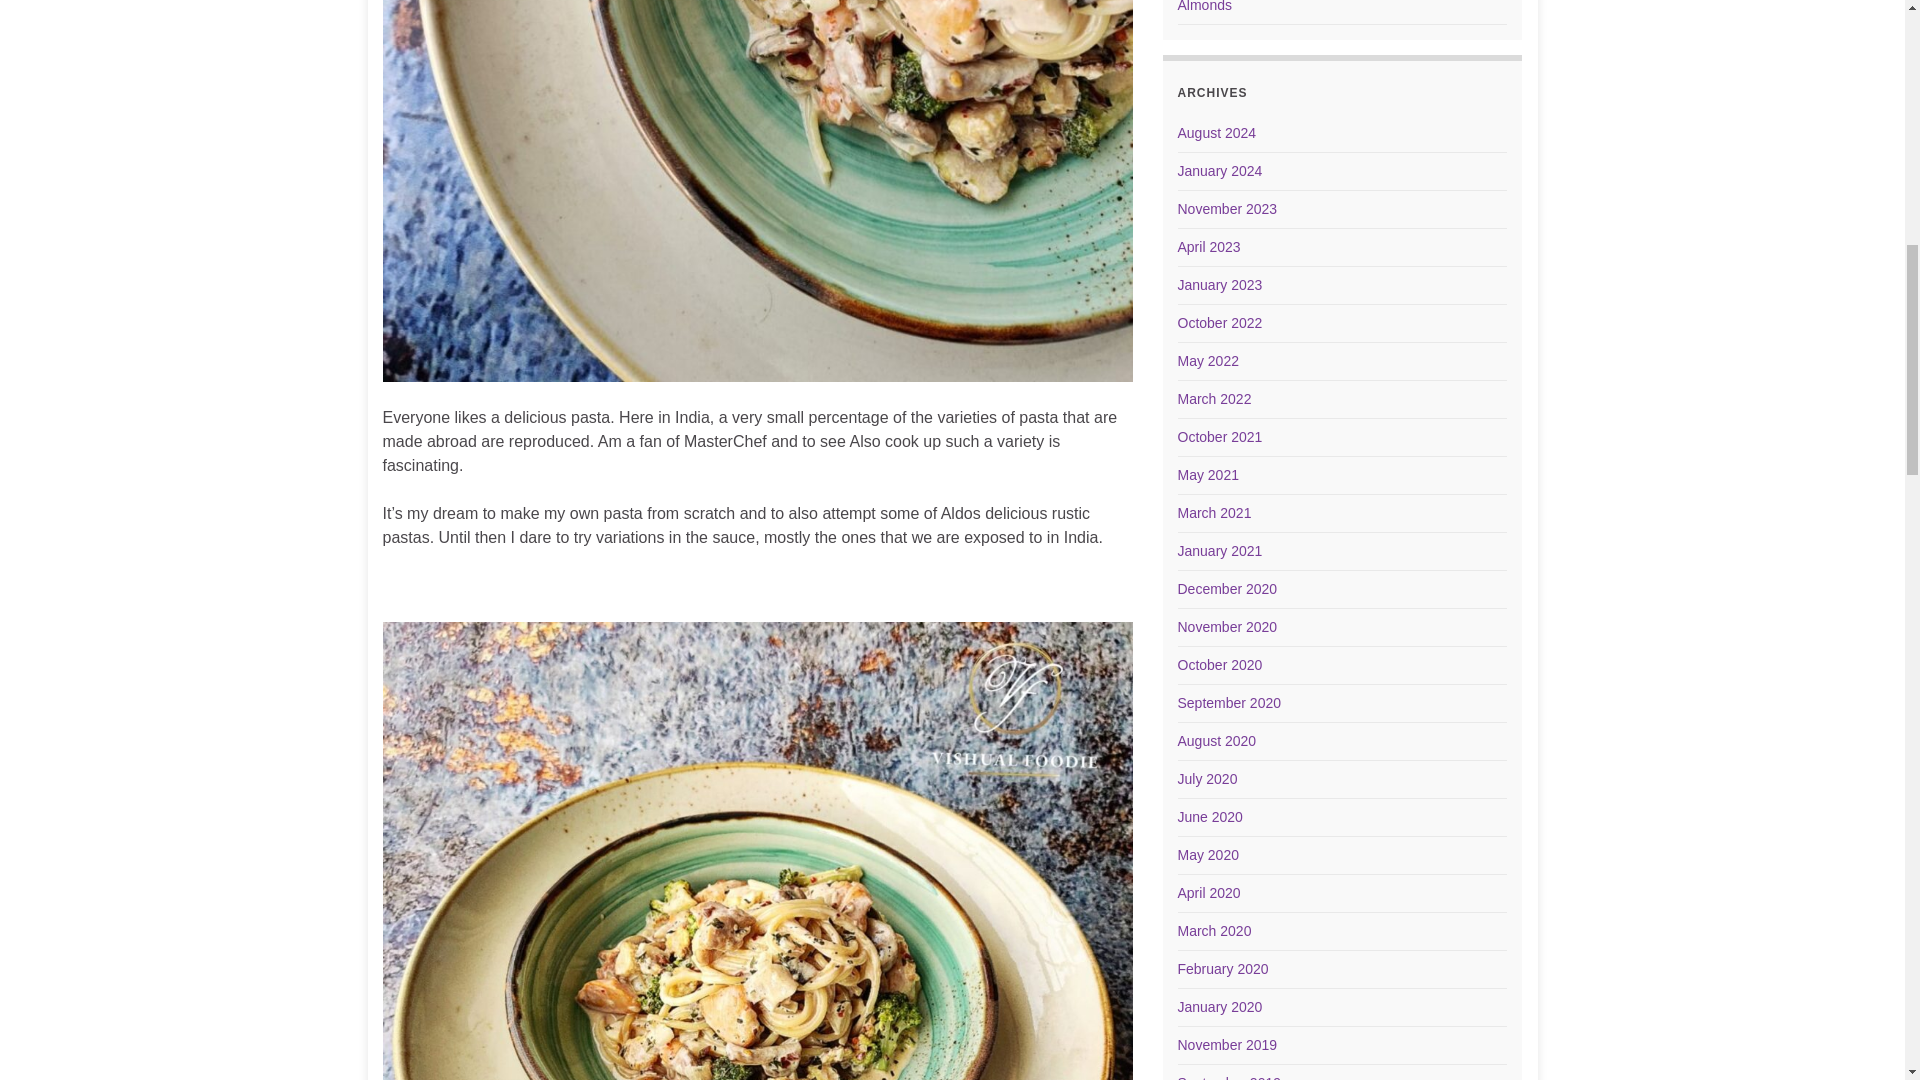 This screenshot has height=1080, width=1920. Describe the element at coordinates (1209, 246) in the screenshot. I see `April 2023` at that location.